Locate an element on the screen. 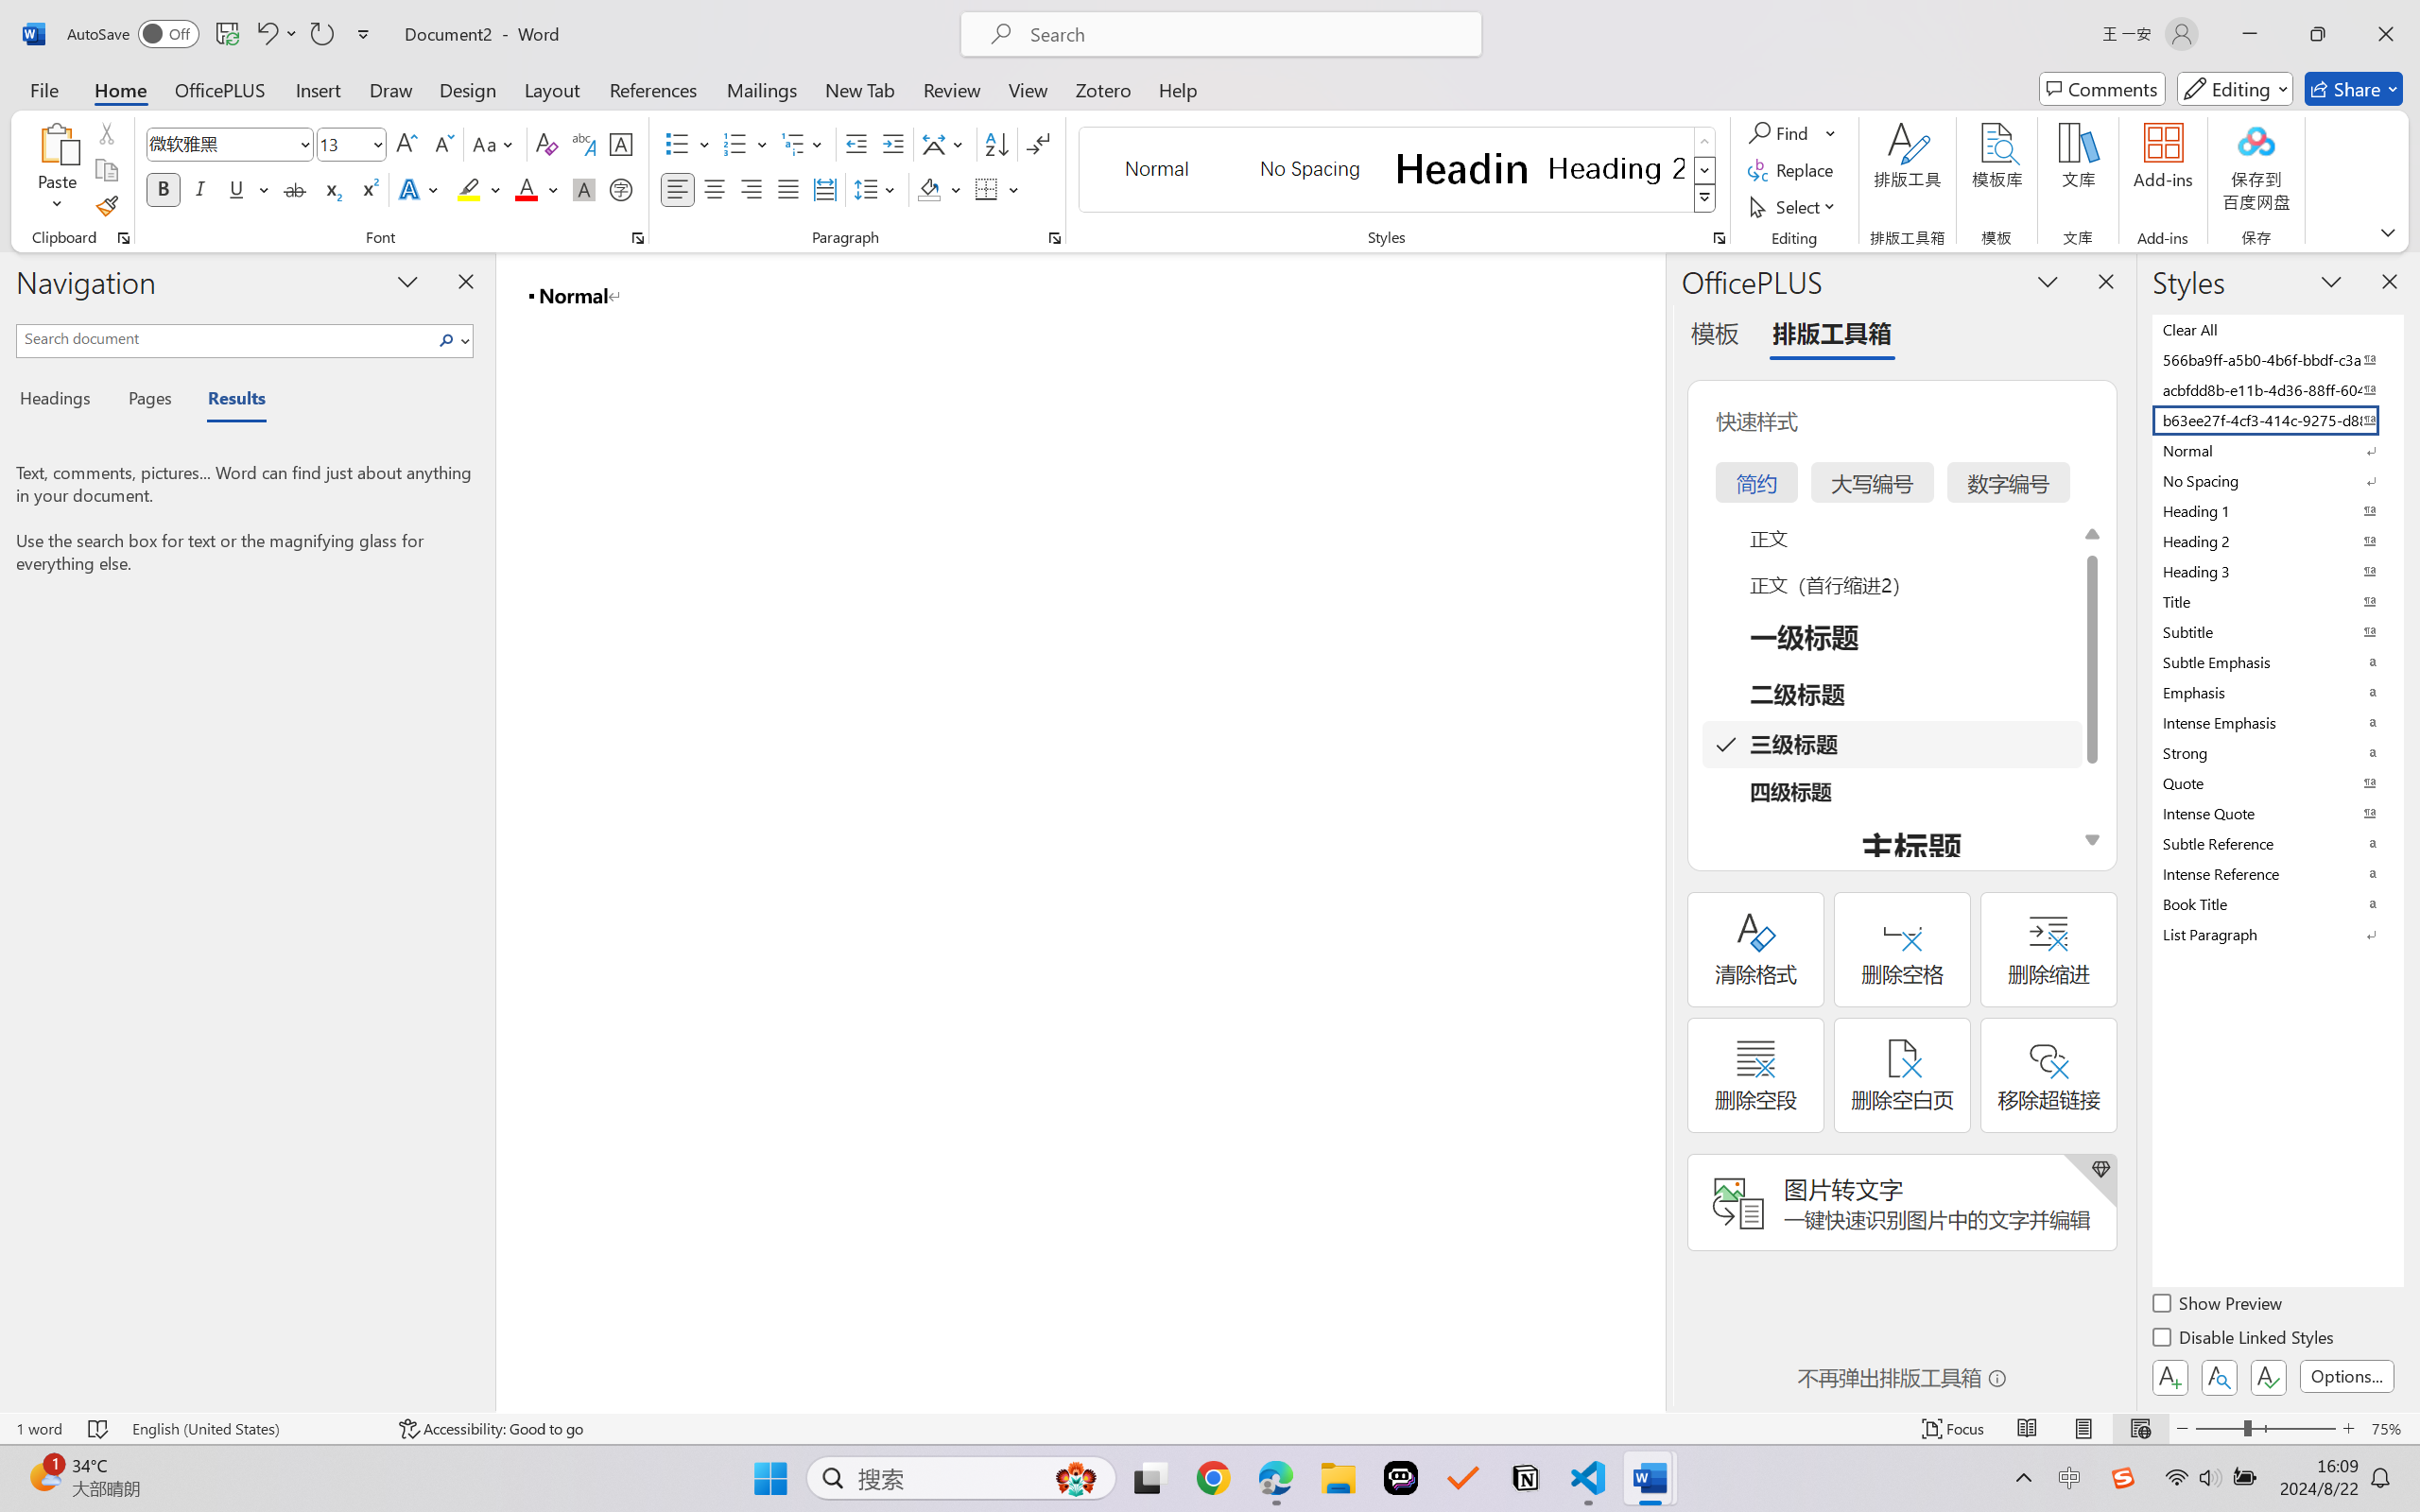  Heading 2 is located at coordinates (1616, 168).